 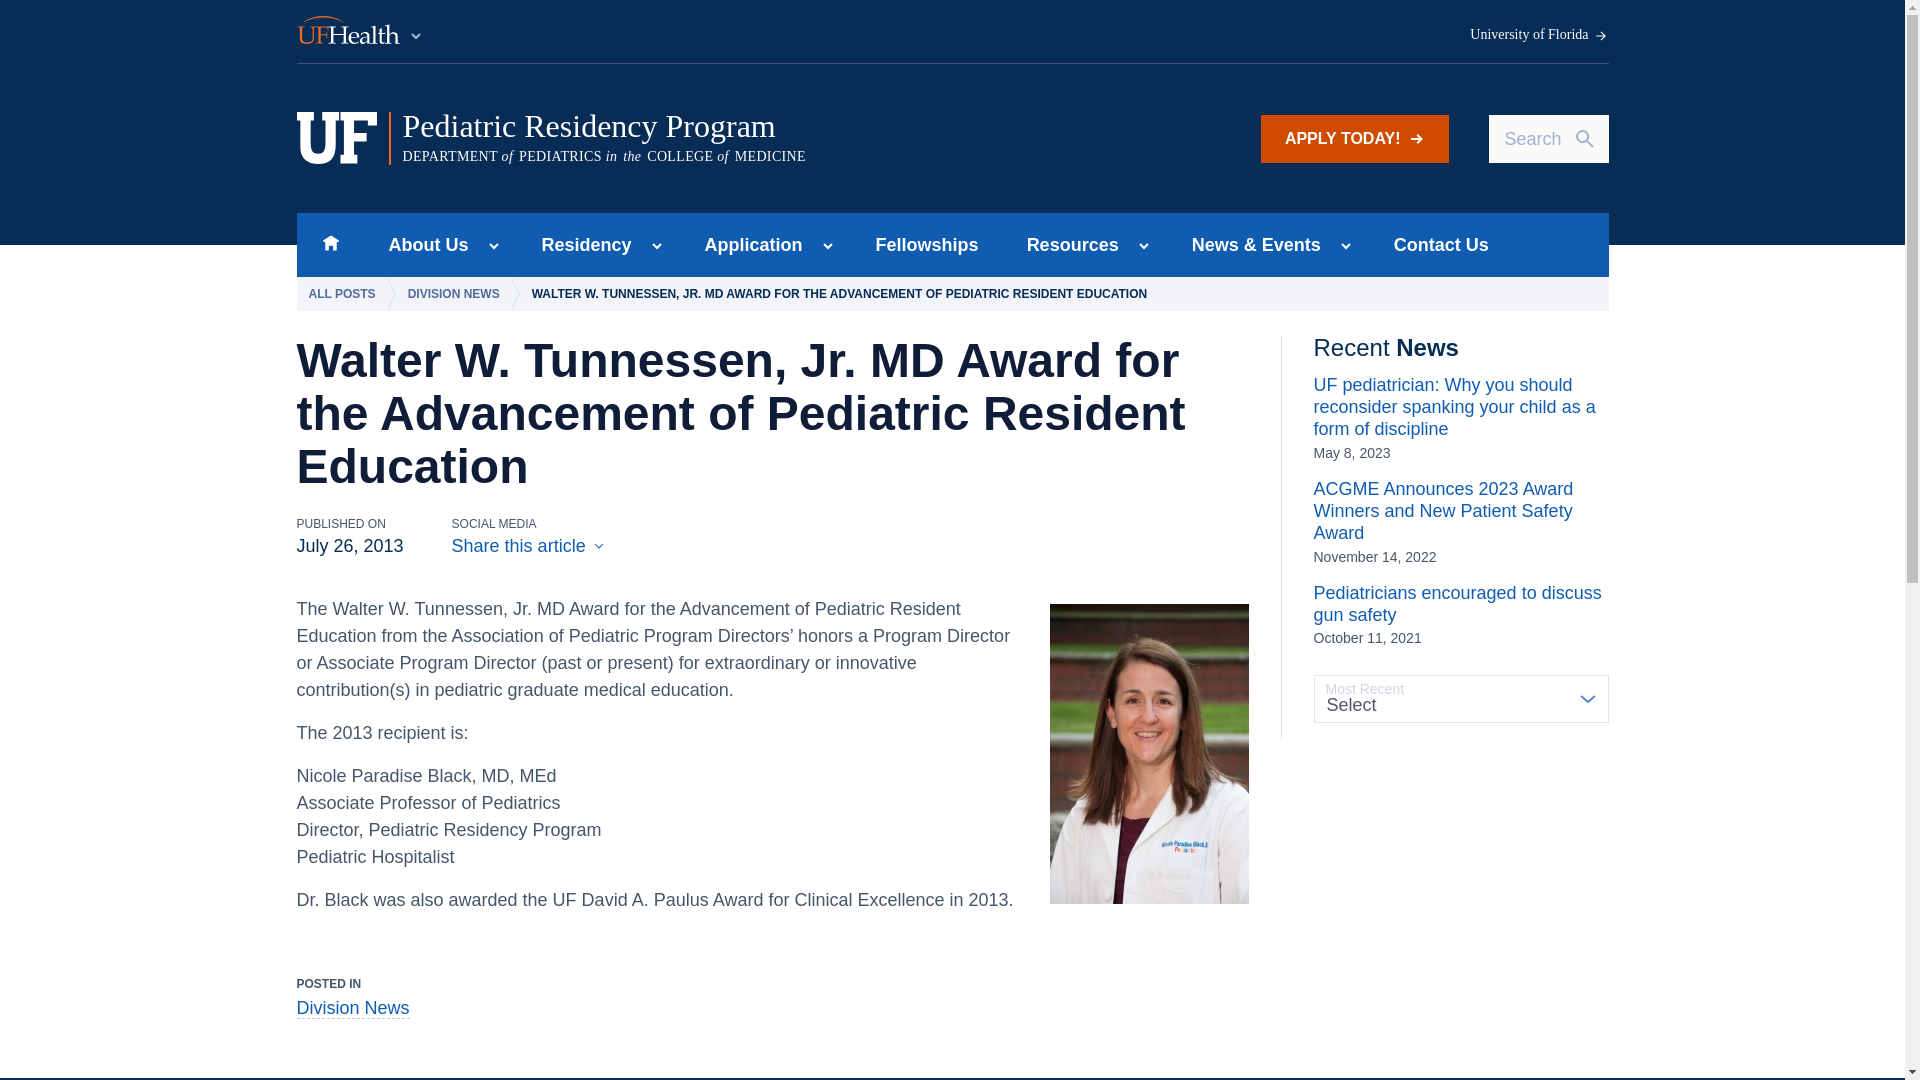 What do you see at coordinates (580, 244) in the screenshot?
I see `Residency` at bounding box center [580, 244].